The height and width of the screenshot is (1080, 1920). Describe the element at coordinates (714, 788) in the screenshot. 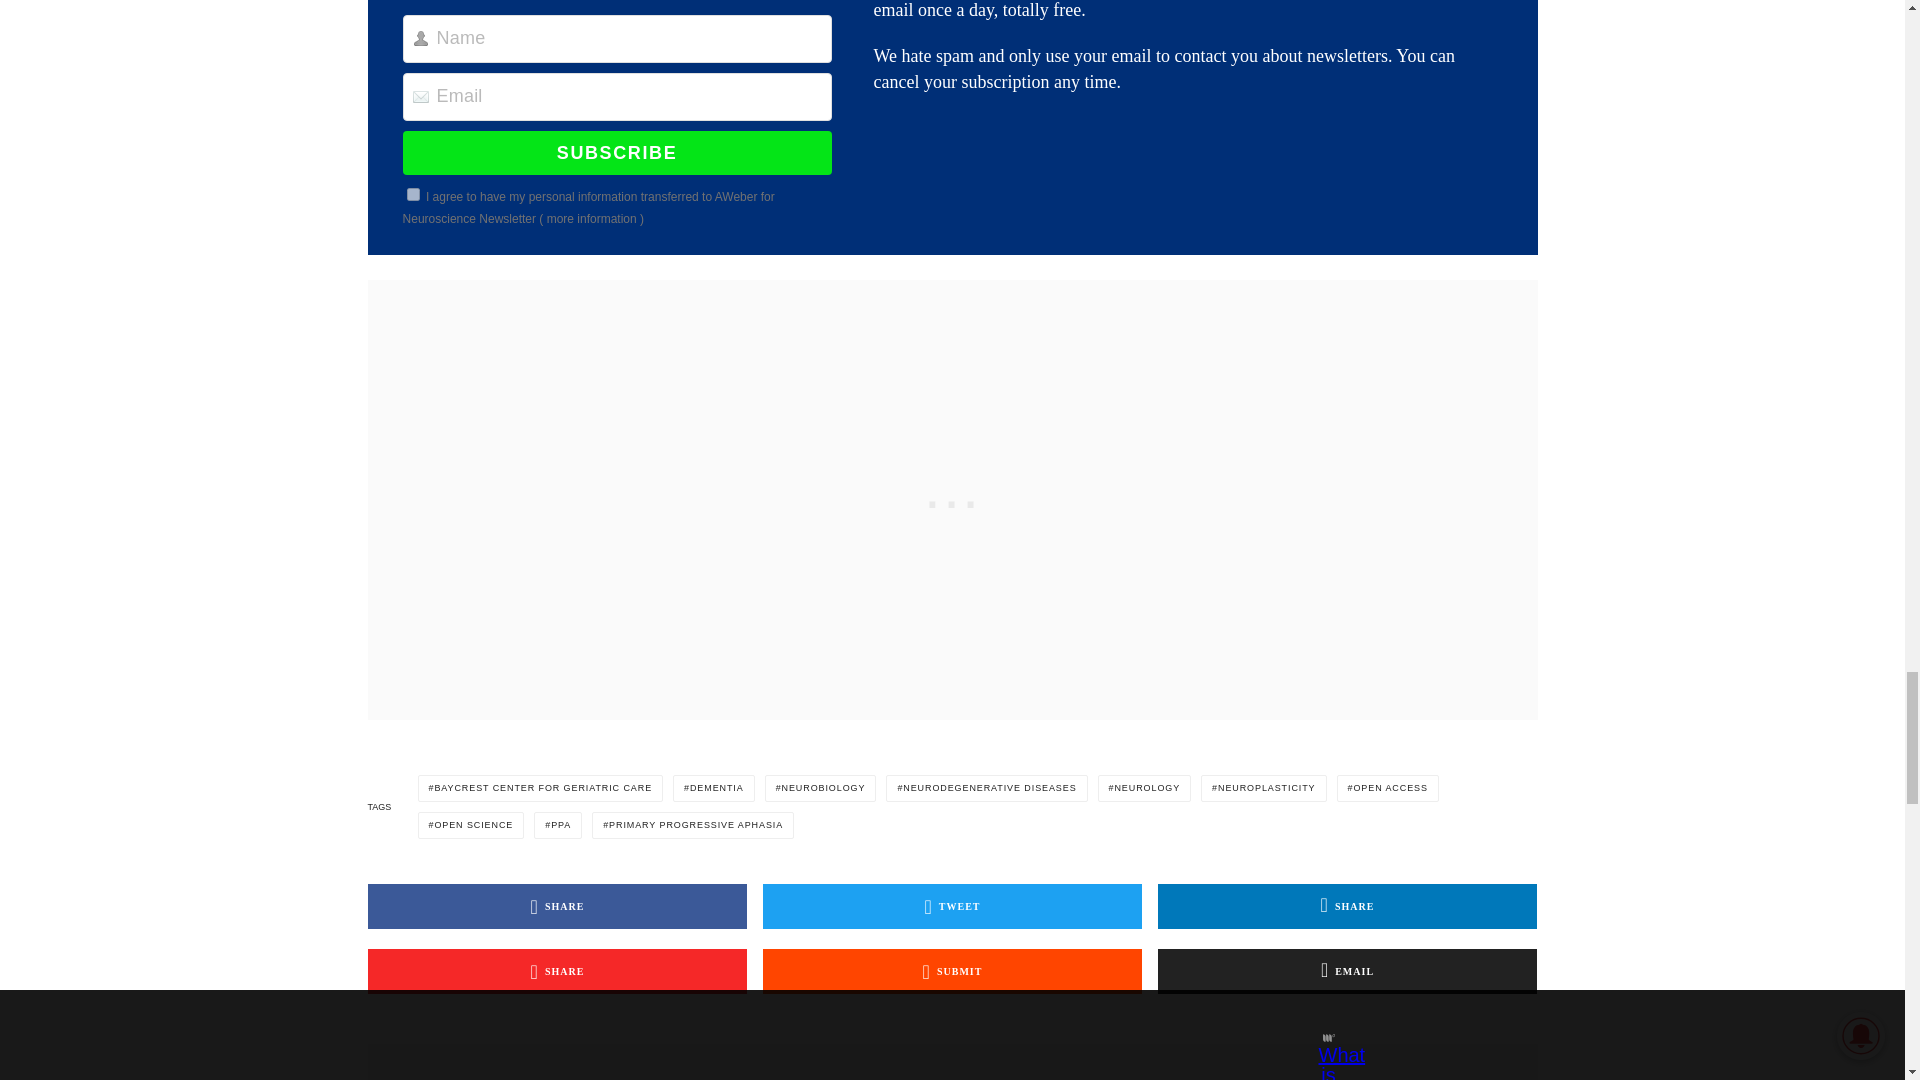

I see `DEMENTIA` at that location.